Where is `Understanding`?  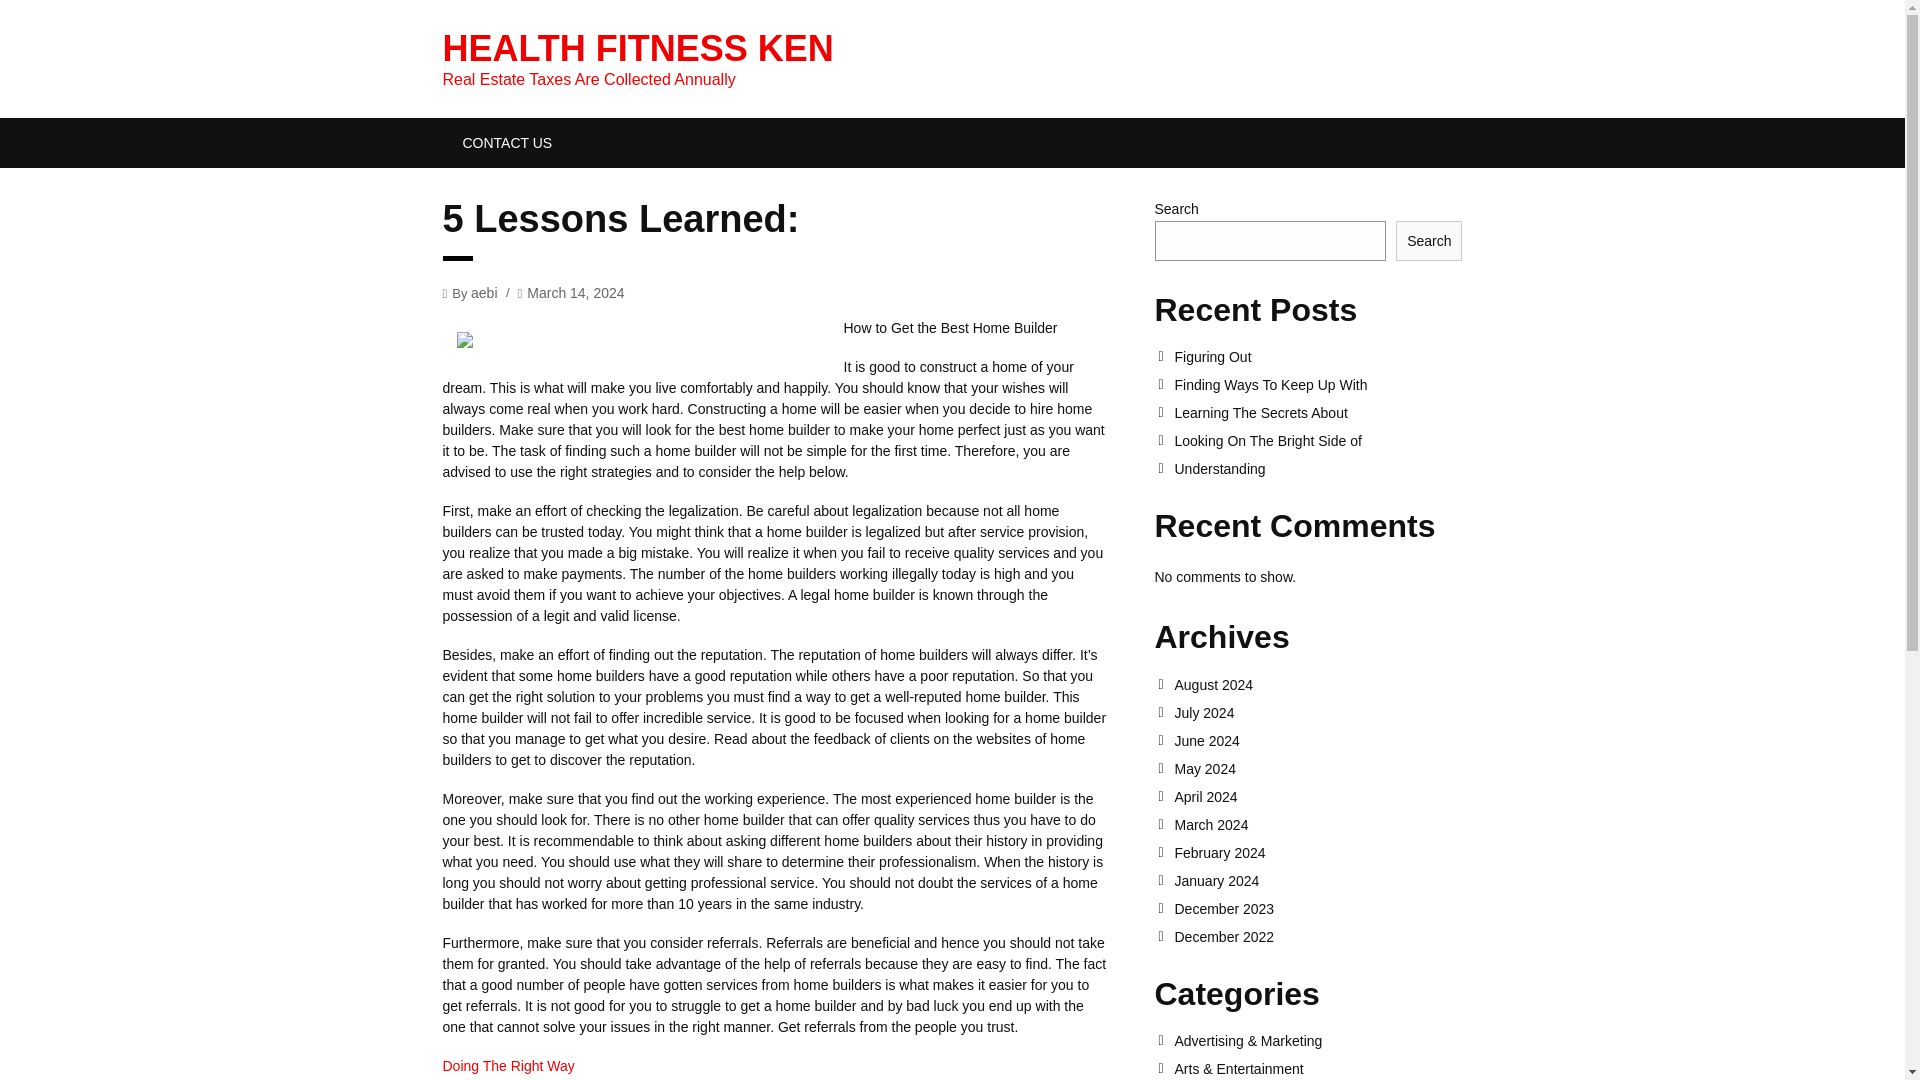
Understanding is located at coordinates (1317, 469).